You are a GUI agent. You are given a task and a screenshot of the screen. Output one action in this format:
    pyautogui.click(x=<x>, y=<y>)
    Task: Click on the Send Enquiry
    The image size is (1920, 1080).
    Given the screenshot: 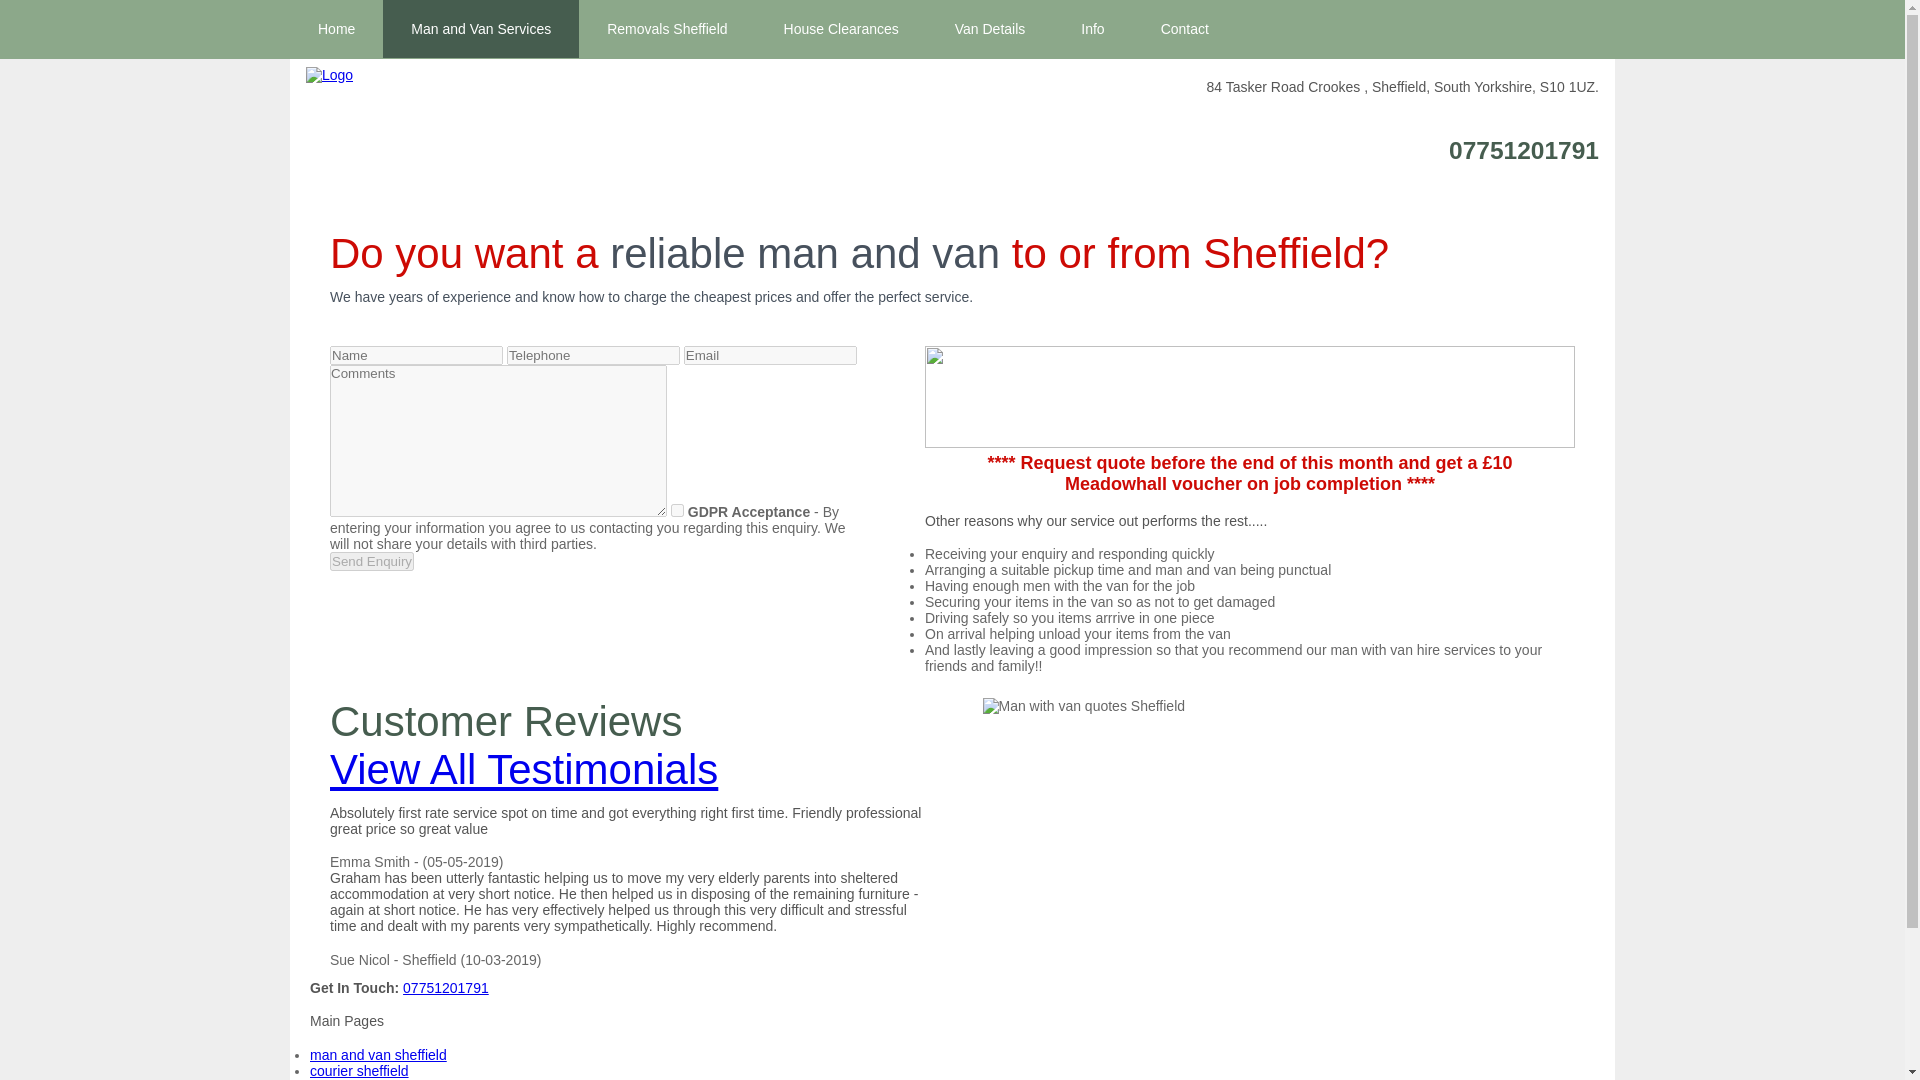 What is the action you would take?
    pyautogui.click(x=372, y=561)
    